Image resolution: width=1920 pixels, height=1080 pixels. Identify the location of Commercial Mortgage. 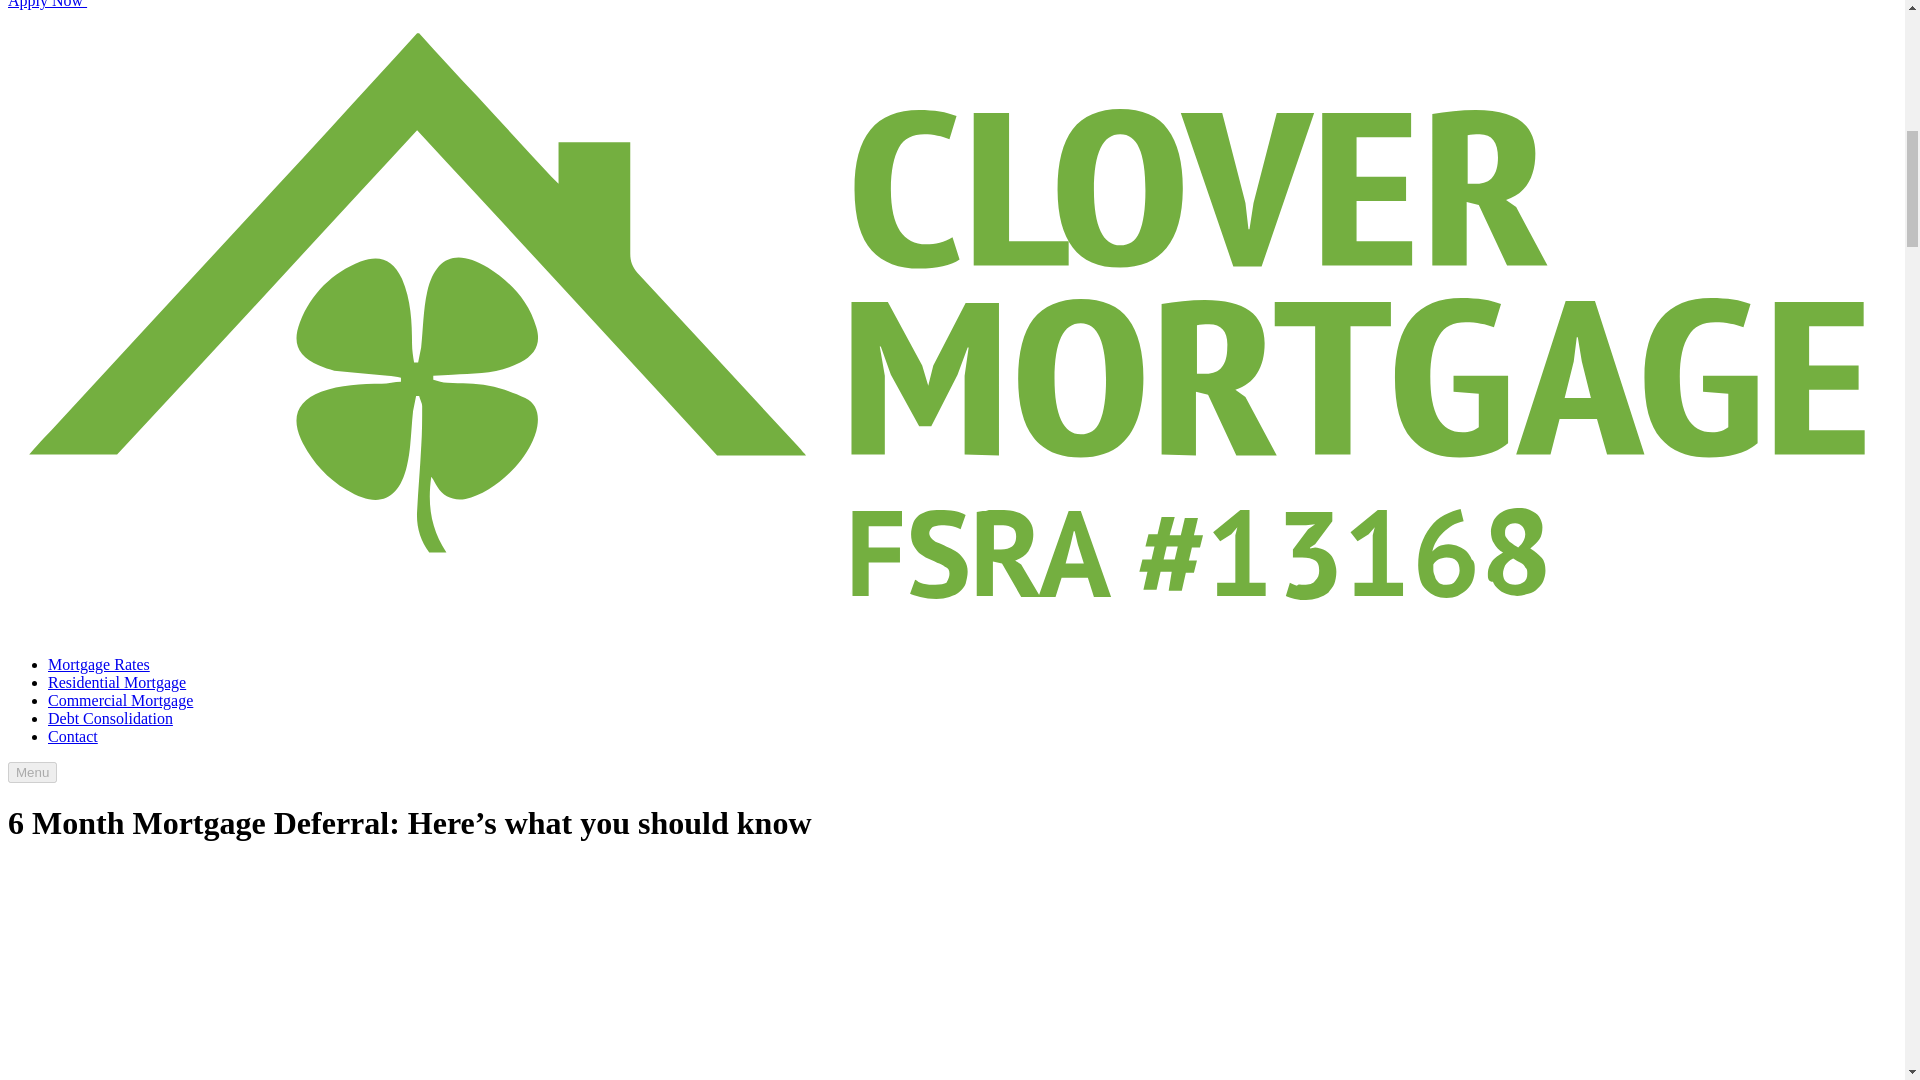
(120, 700).